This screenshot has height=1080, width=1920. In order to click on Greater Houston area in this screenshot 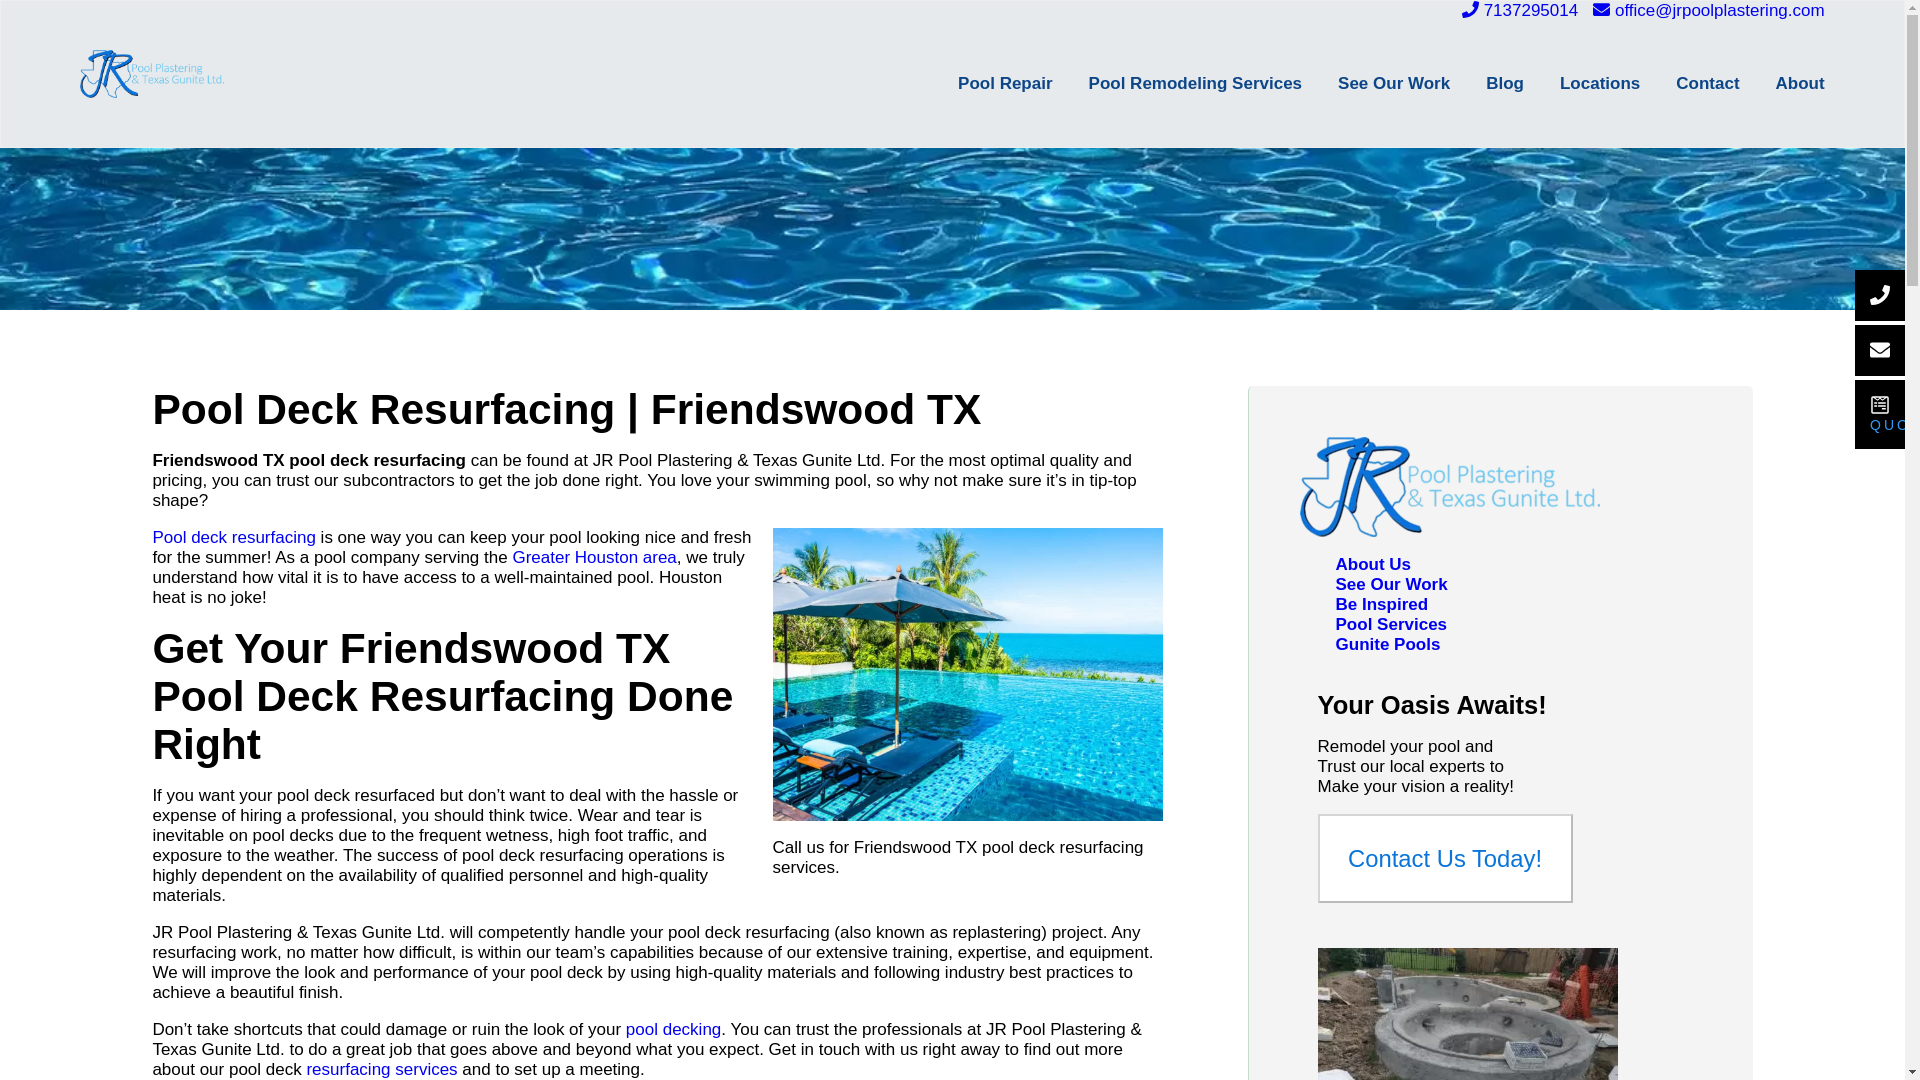, I will do `click(594, 557)`.